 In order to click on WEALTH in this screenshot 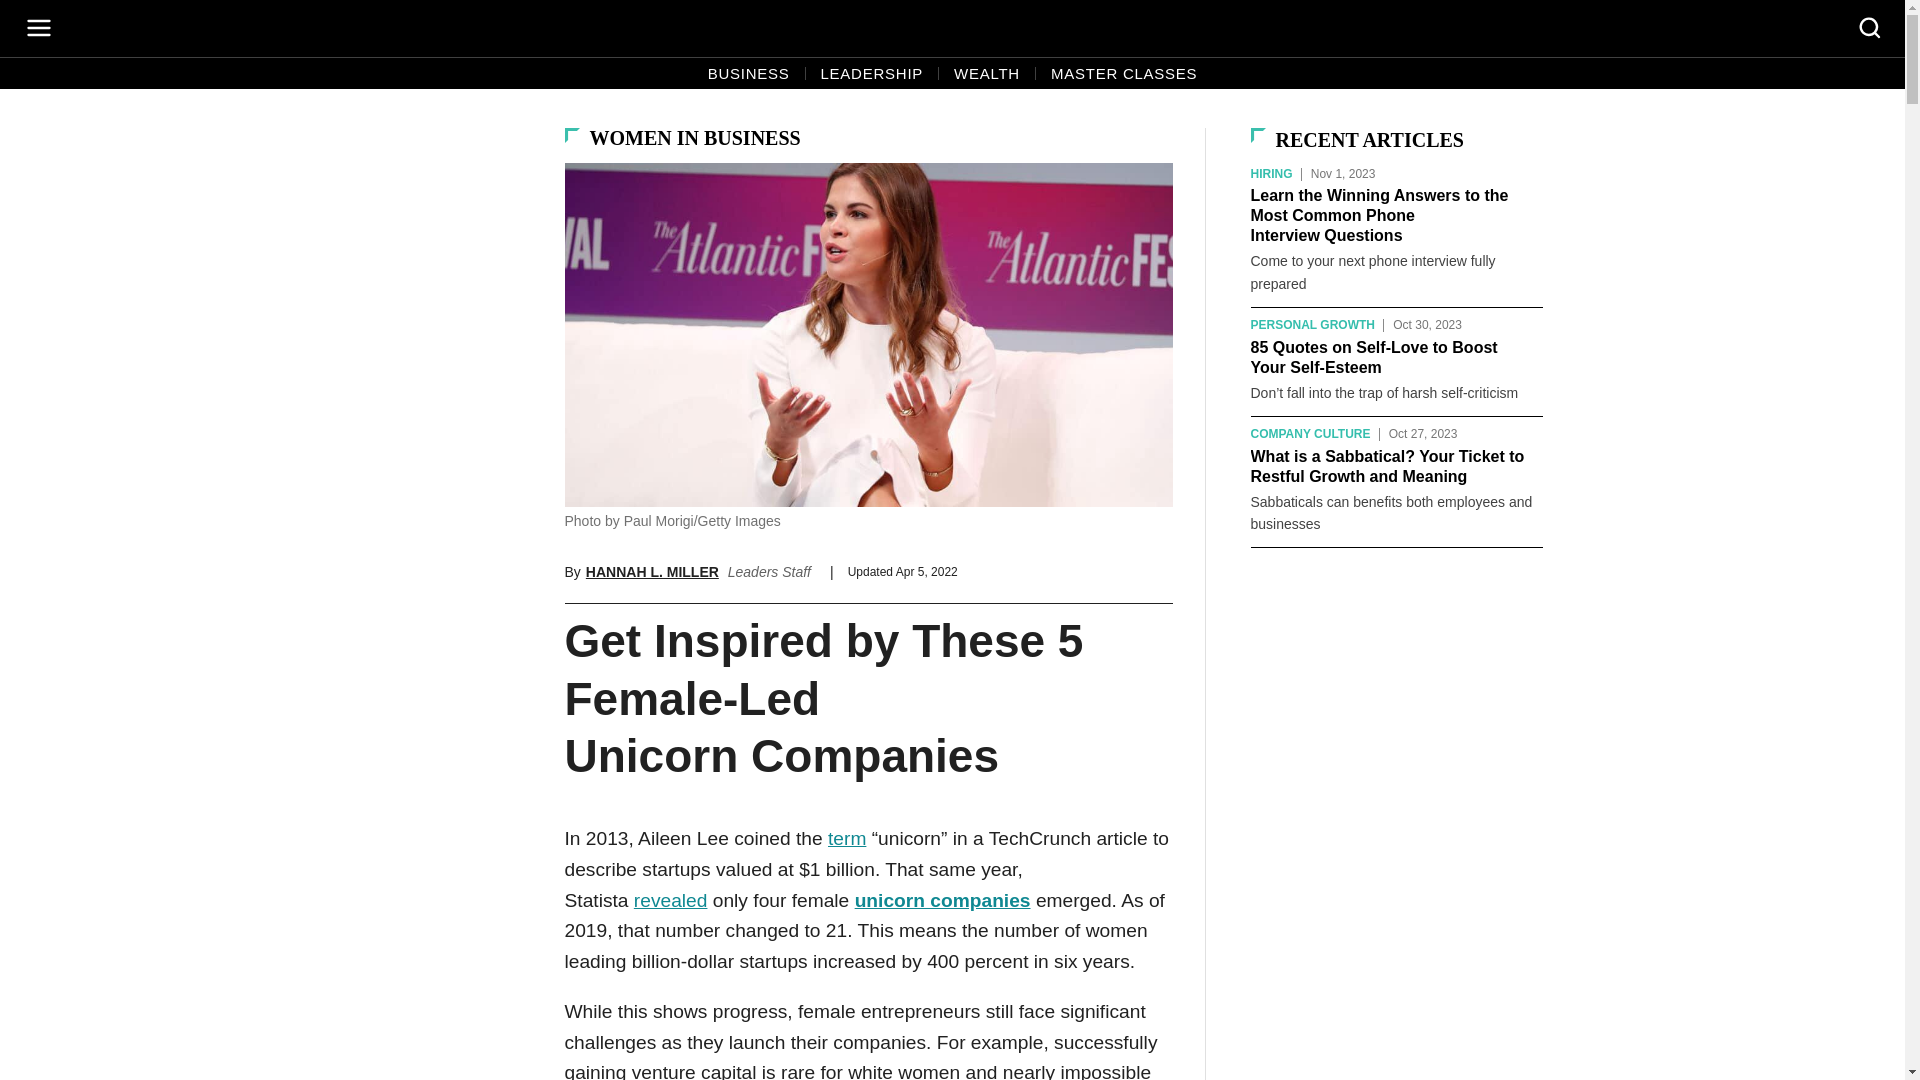, I will do `click(986, 74)`.